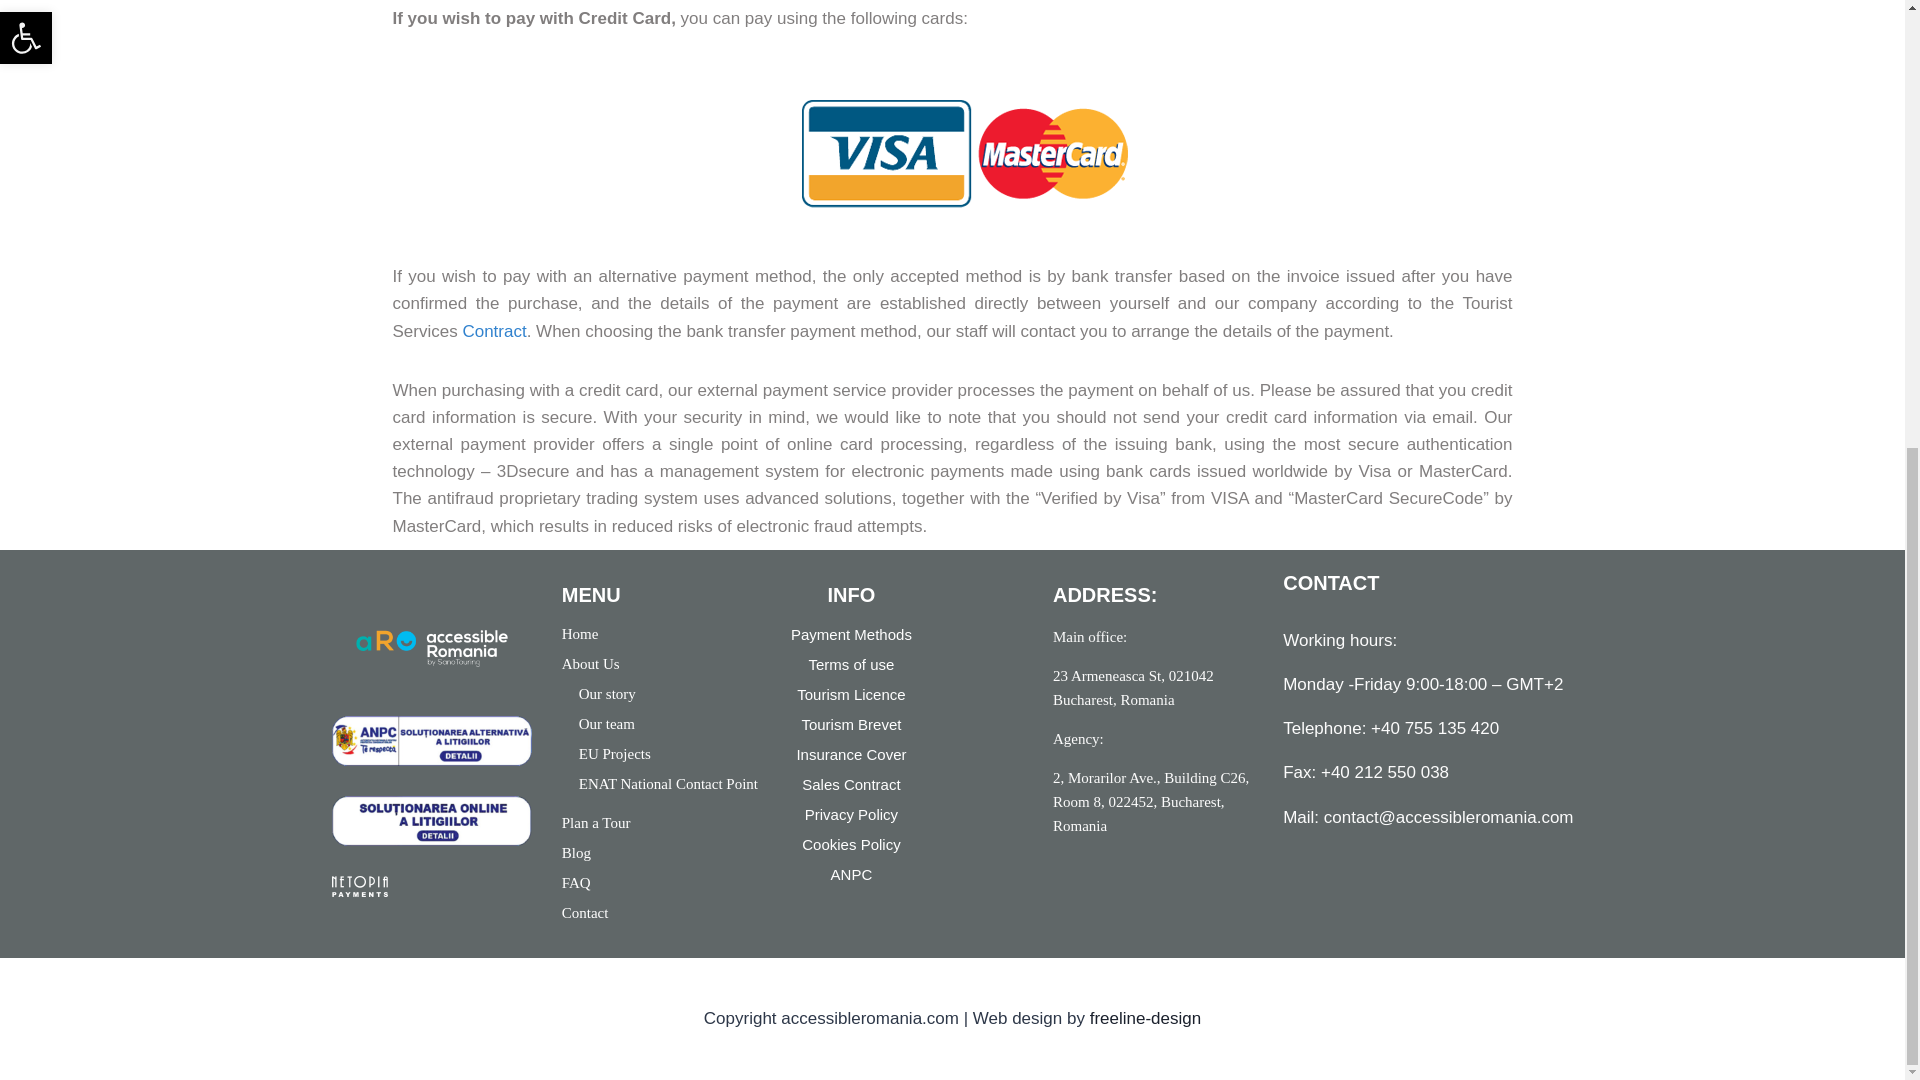 The image size is (1920, 1080). What do you see at coordinates (494, 330) in the screenshot?
I see `Contract` at bounding box center [494, 330].